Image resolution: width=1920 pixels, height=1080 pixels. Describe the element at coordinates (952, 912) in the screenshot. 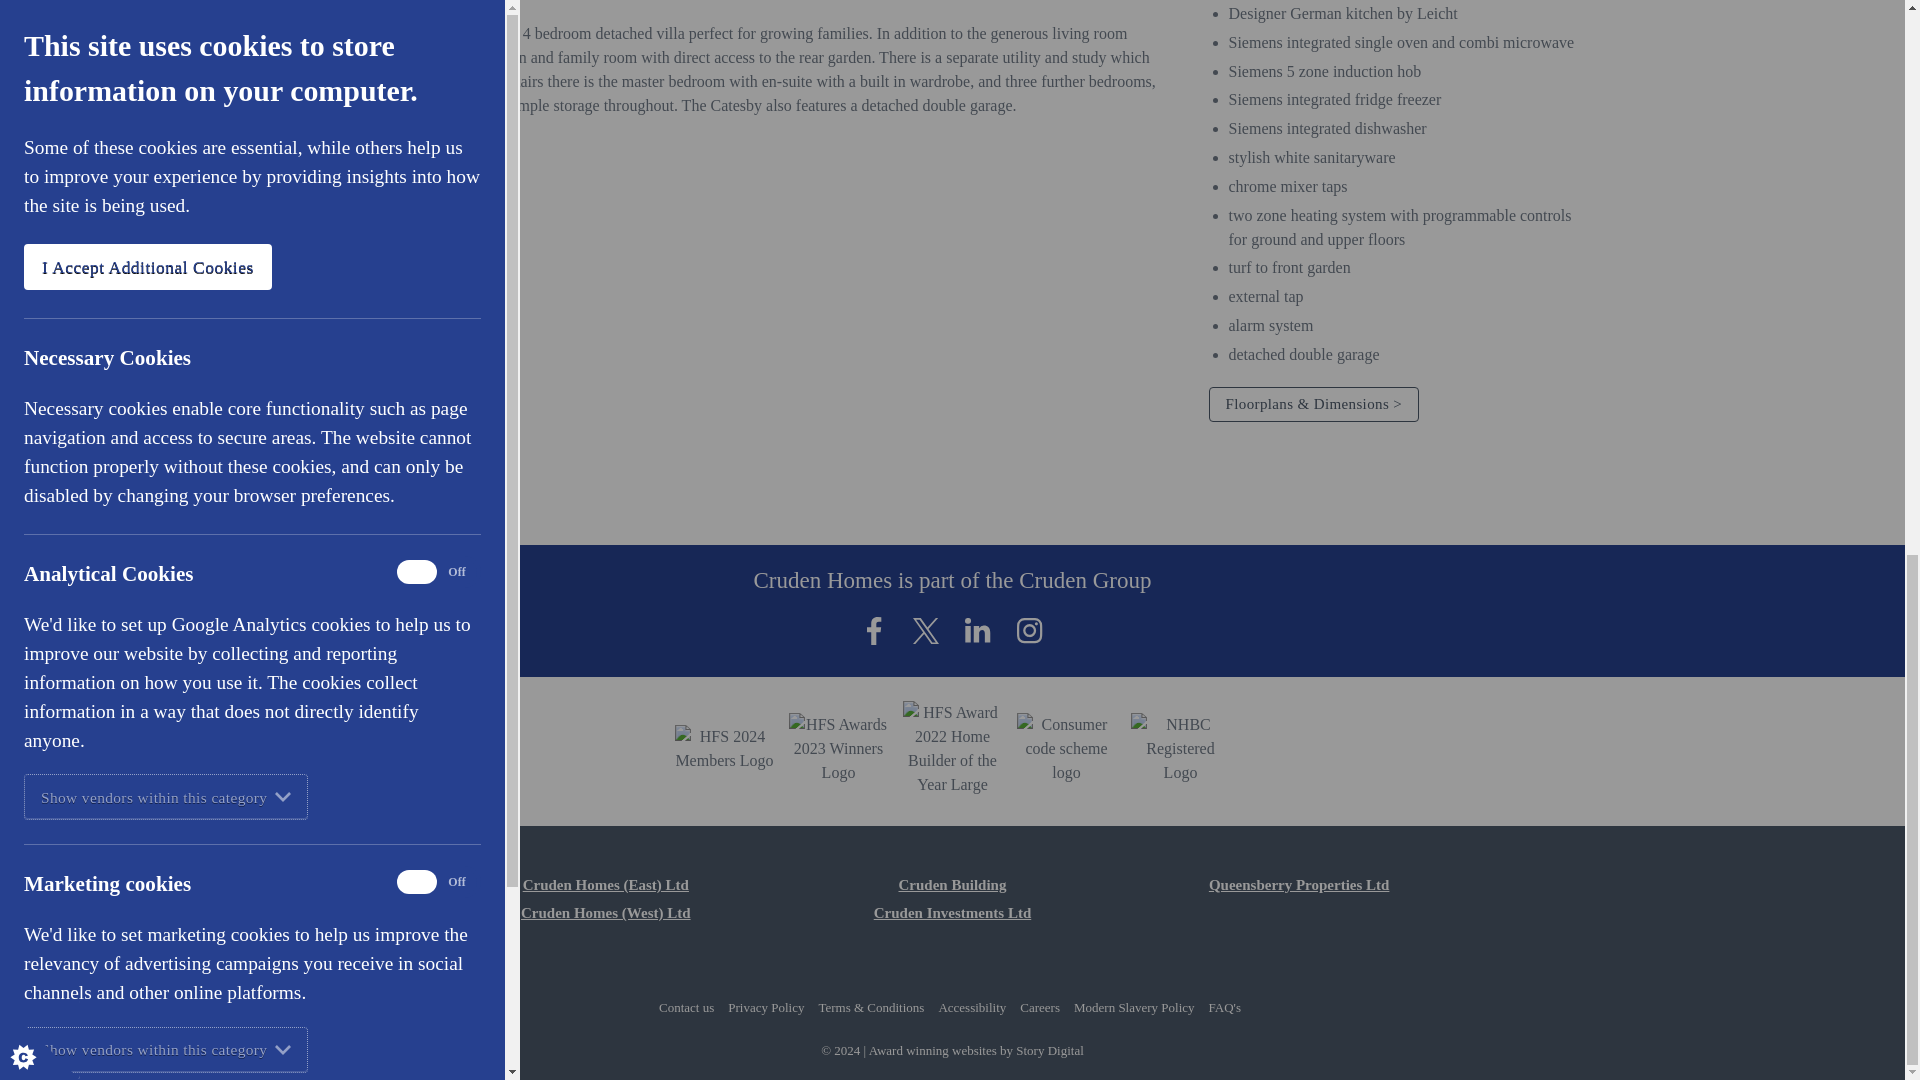

I see `Cruden Investments Ltd` at that location.